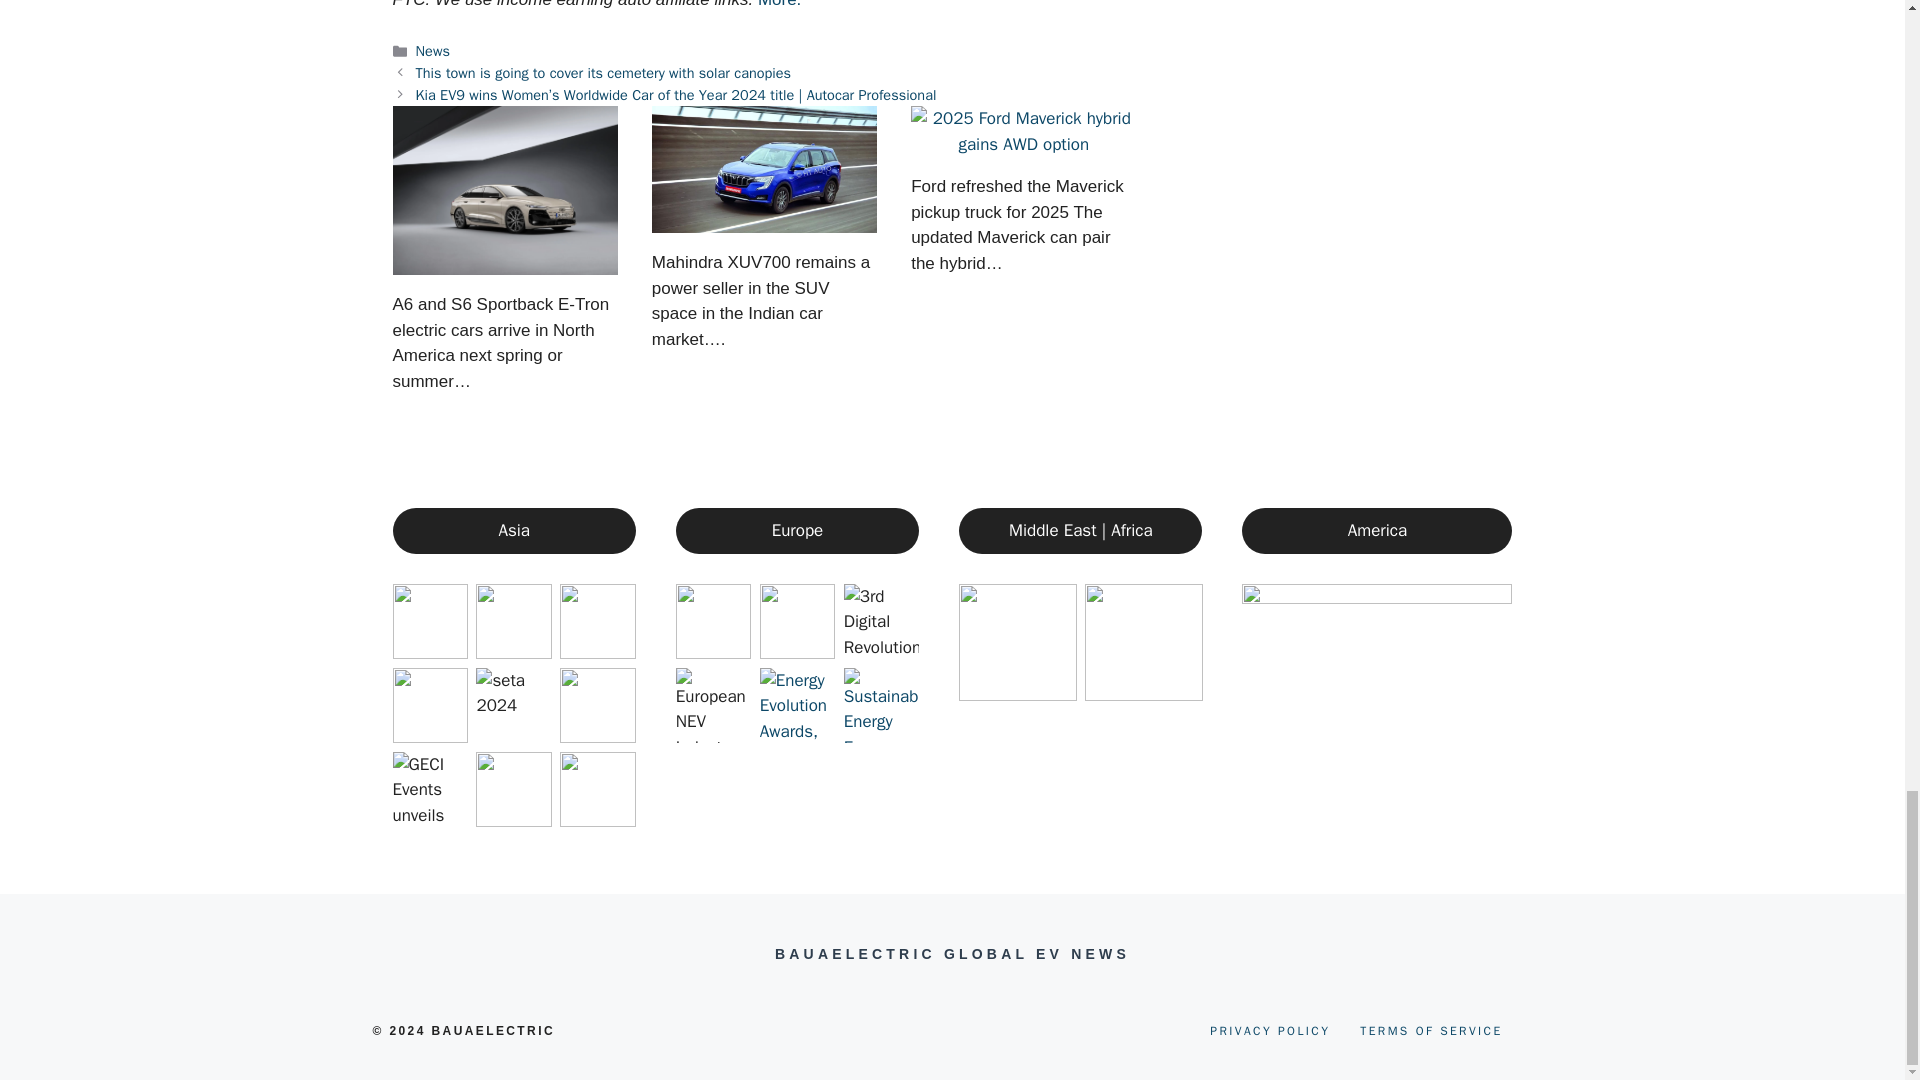  What do you see at coordinates (1023, 130) in the screenshot?
I see `2025 Ford Maverick hybrid gains AWD option` at bounding box center [1023, 130].